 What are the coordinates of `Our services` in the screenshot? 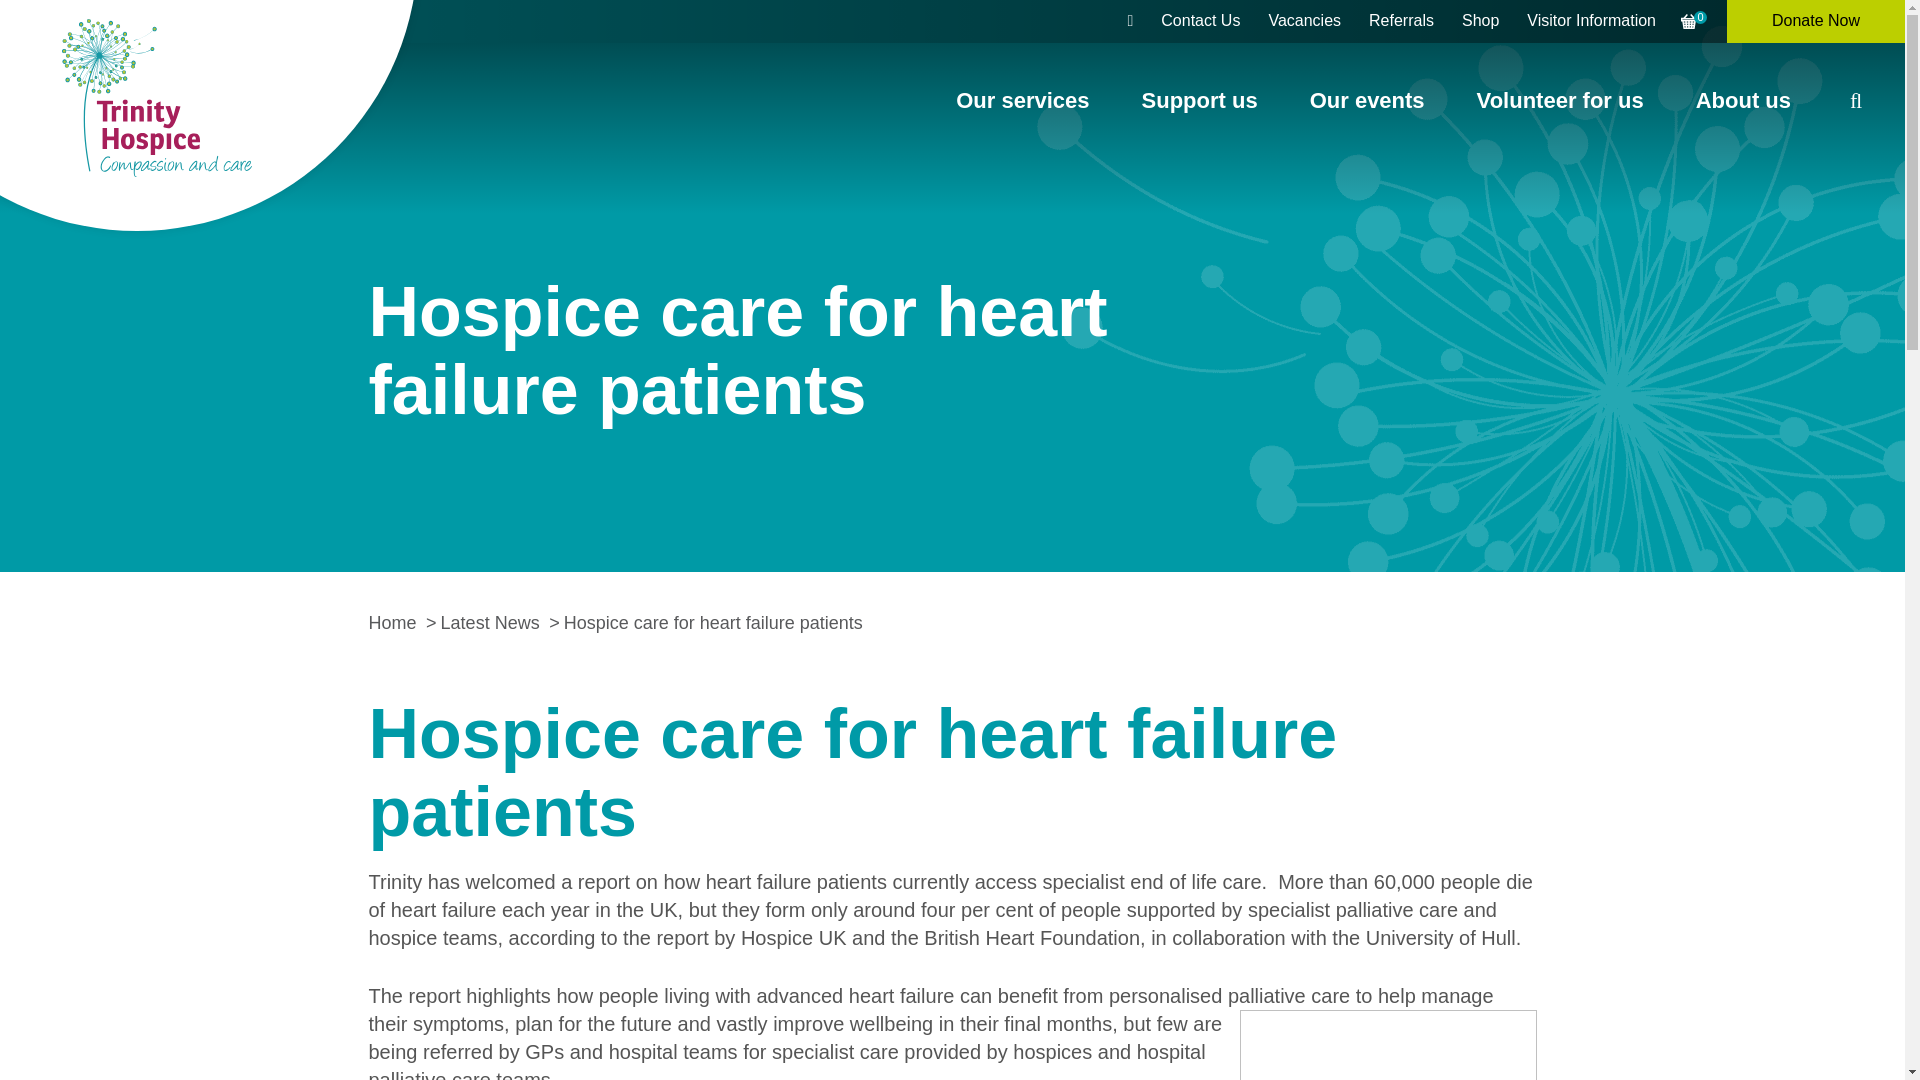 It's located at (1022, 100).